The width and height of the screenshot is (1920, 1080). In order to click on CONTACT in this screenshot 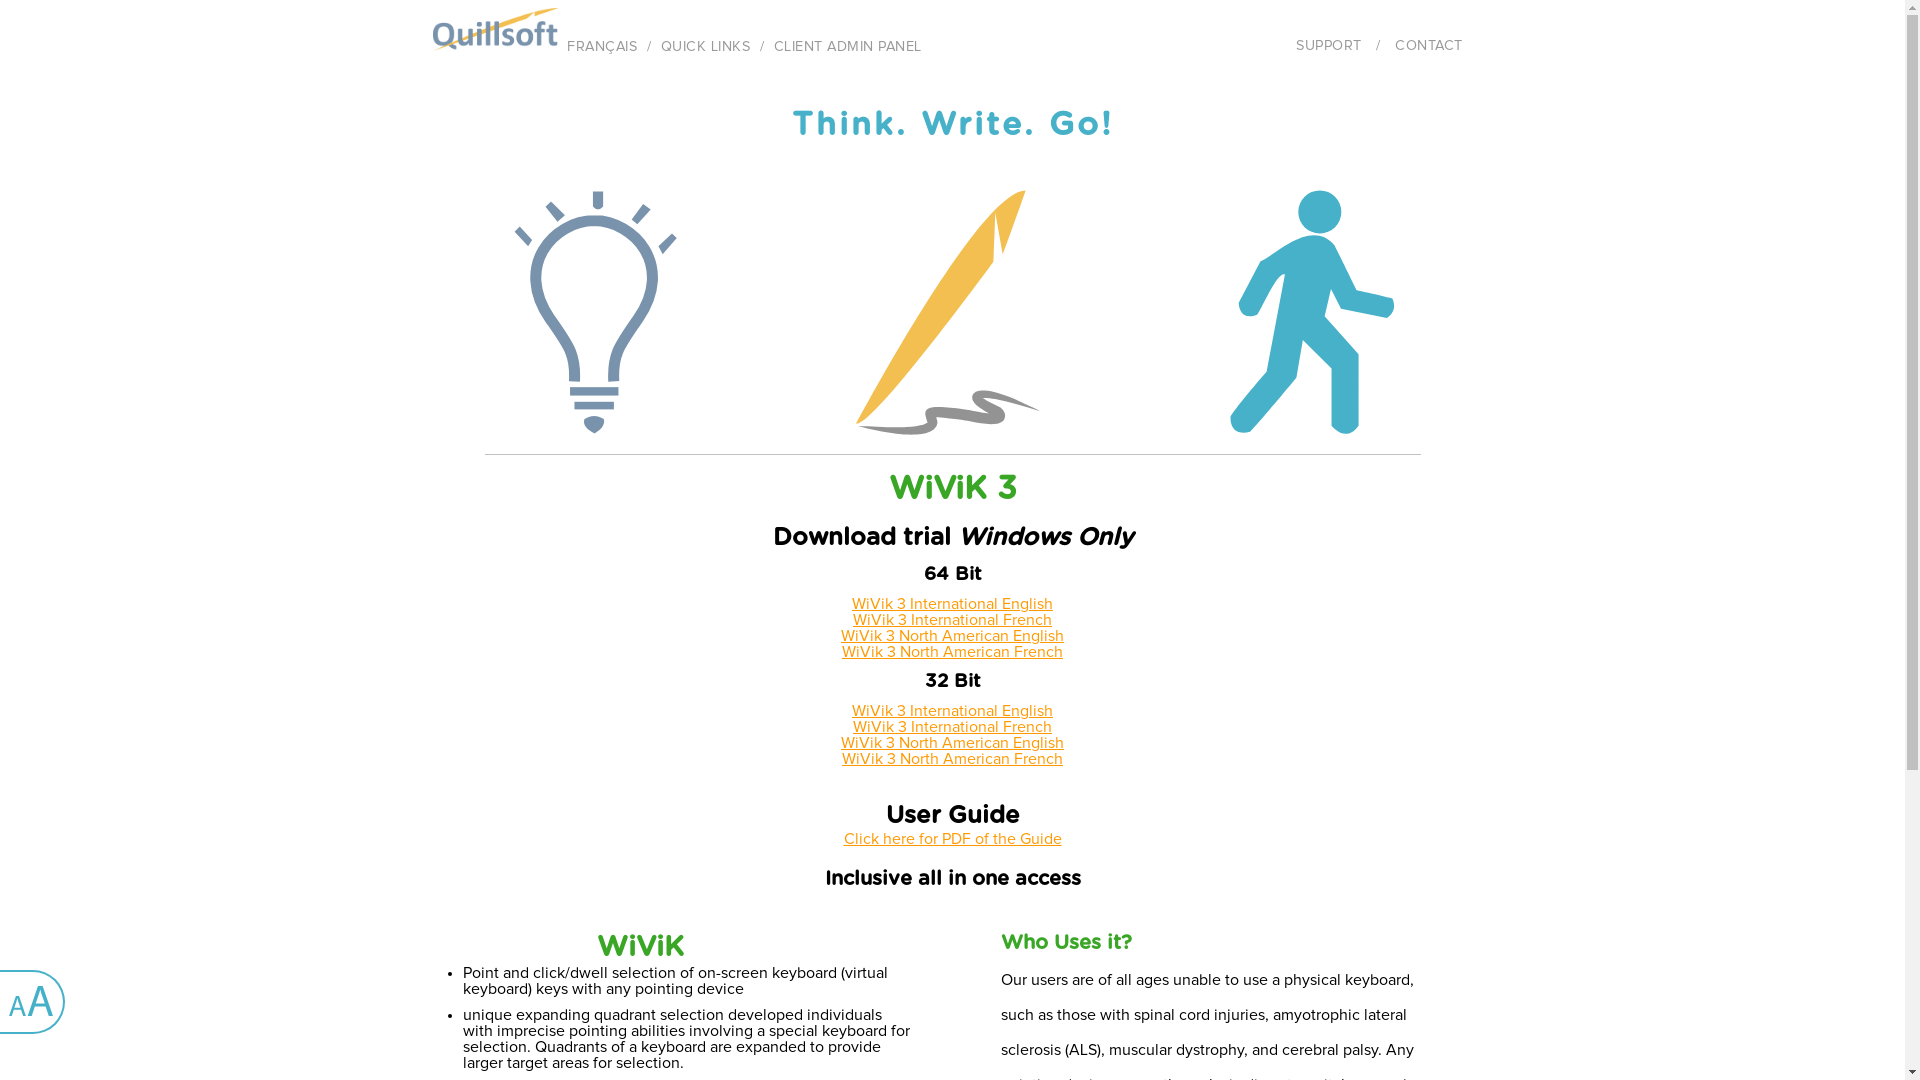, I will do `click(1429, 46)`.